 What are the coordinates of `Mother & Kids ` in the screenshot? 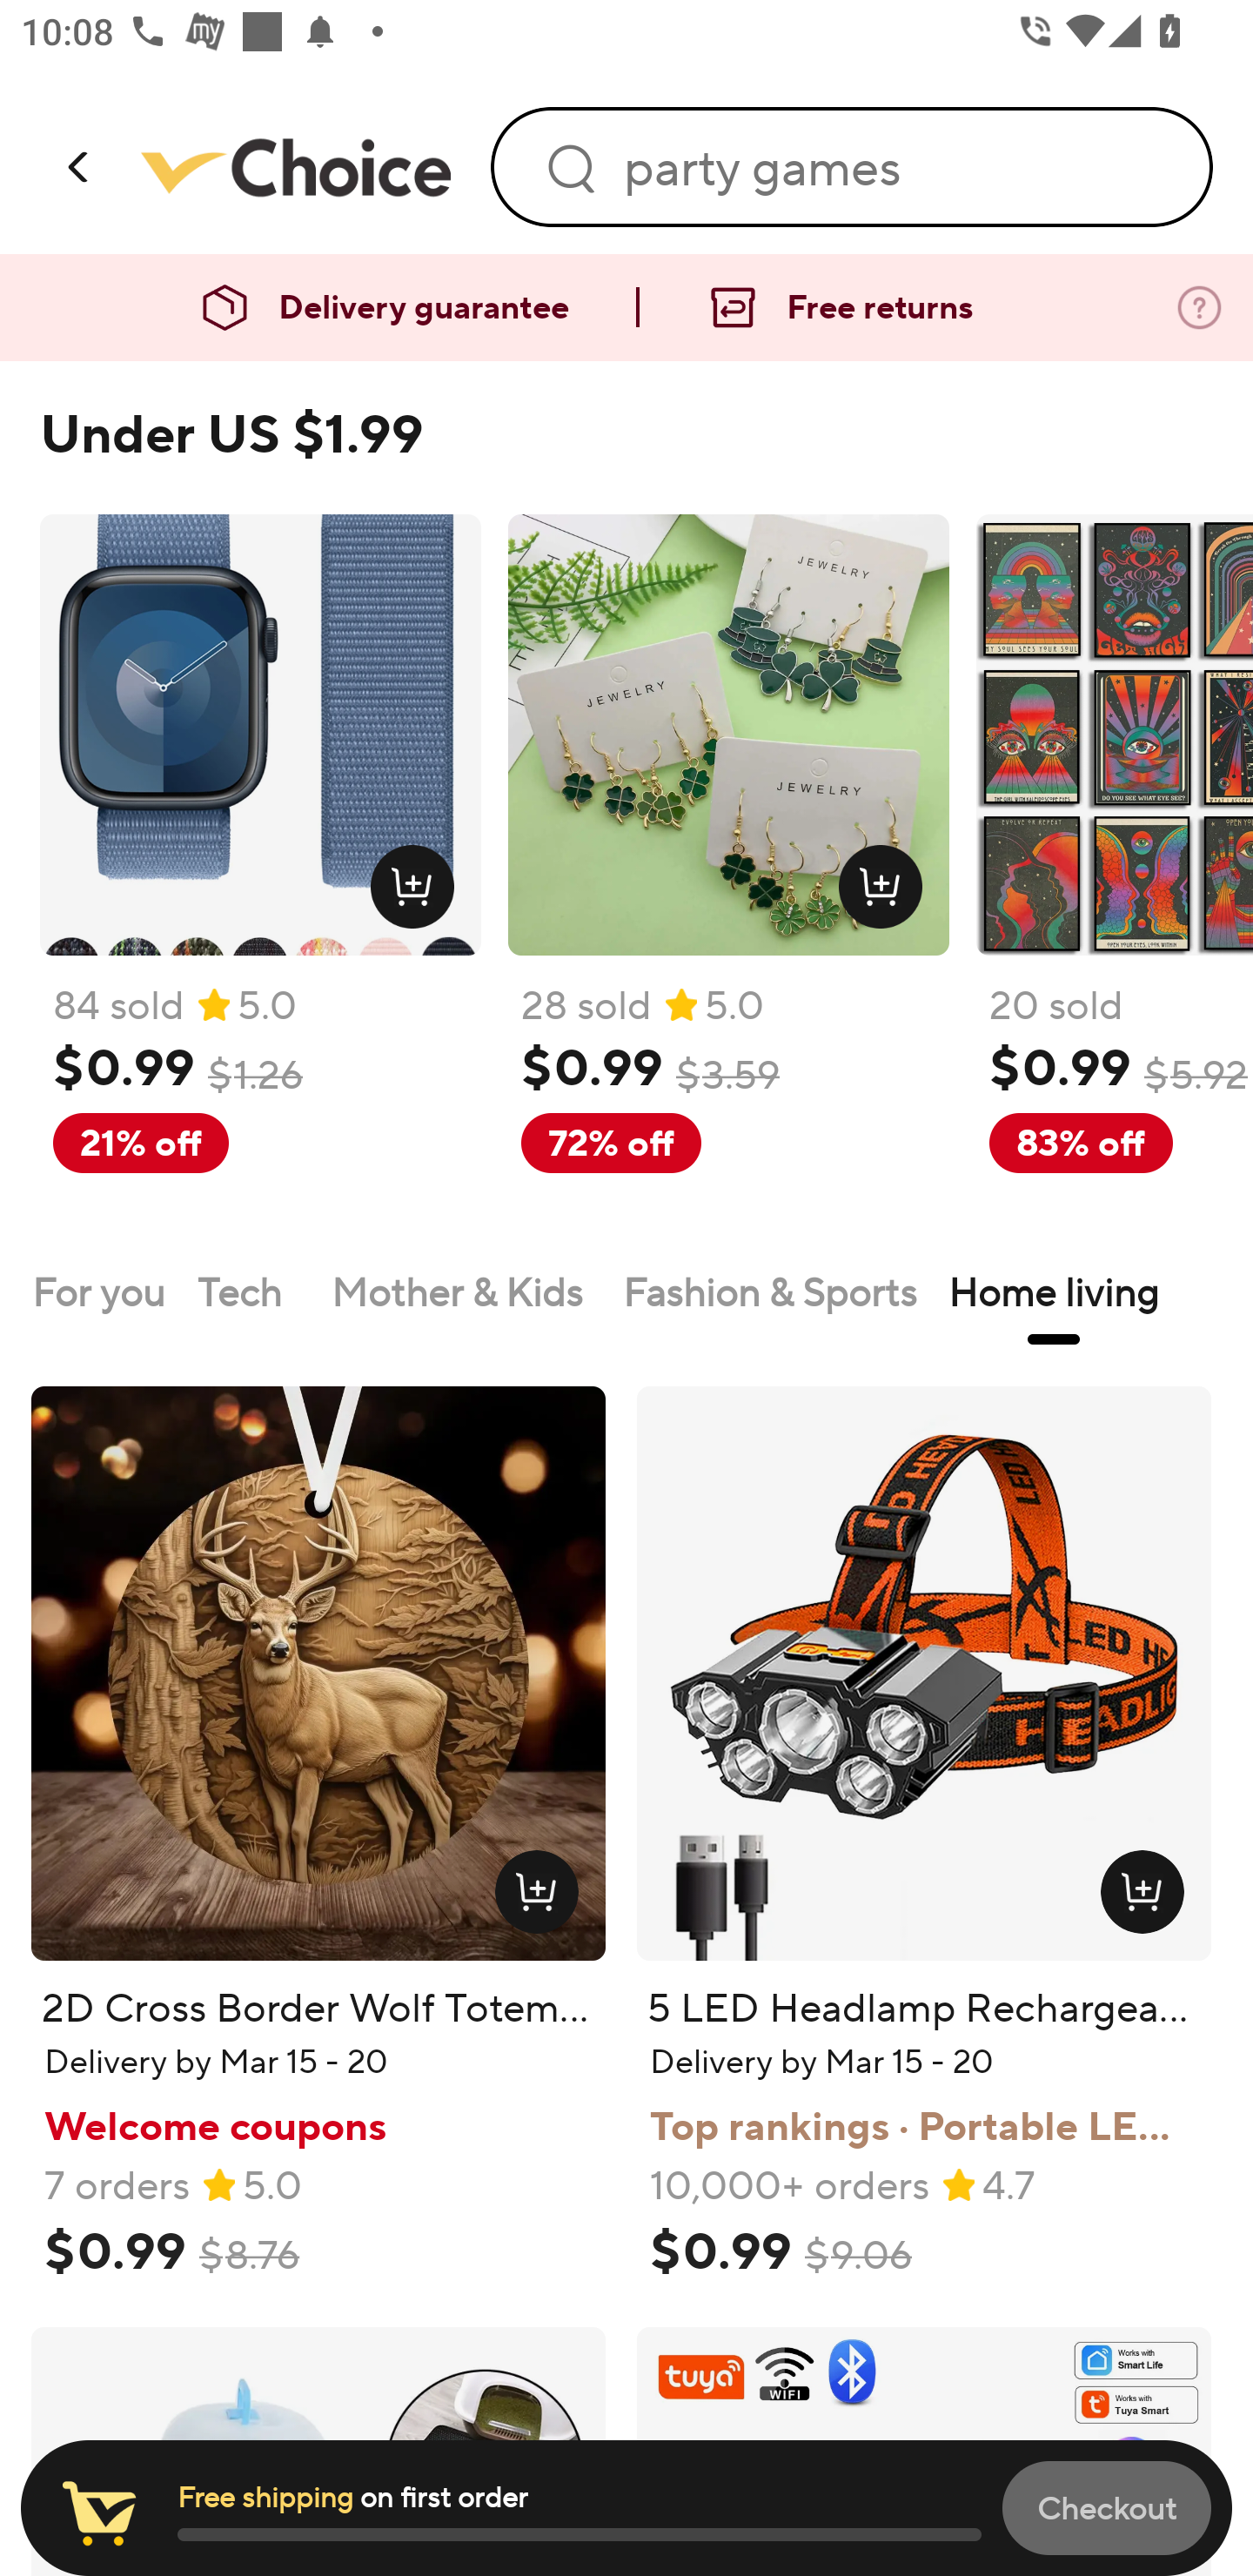 It's located at (461, 1291).